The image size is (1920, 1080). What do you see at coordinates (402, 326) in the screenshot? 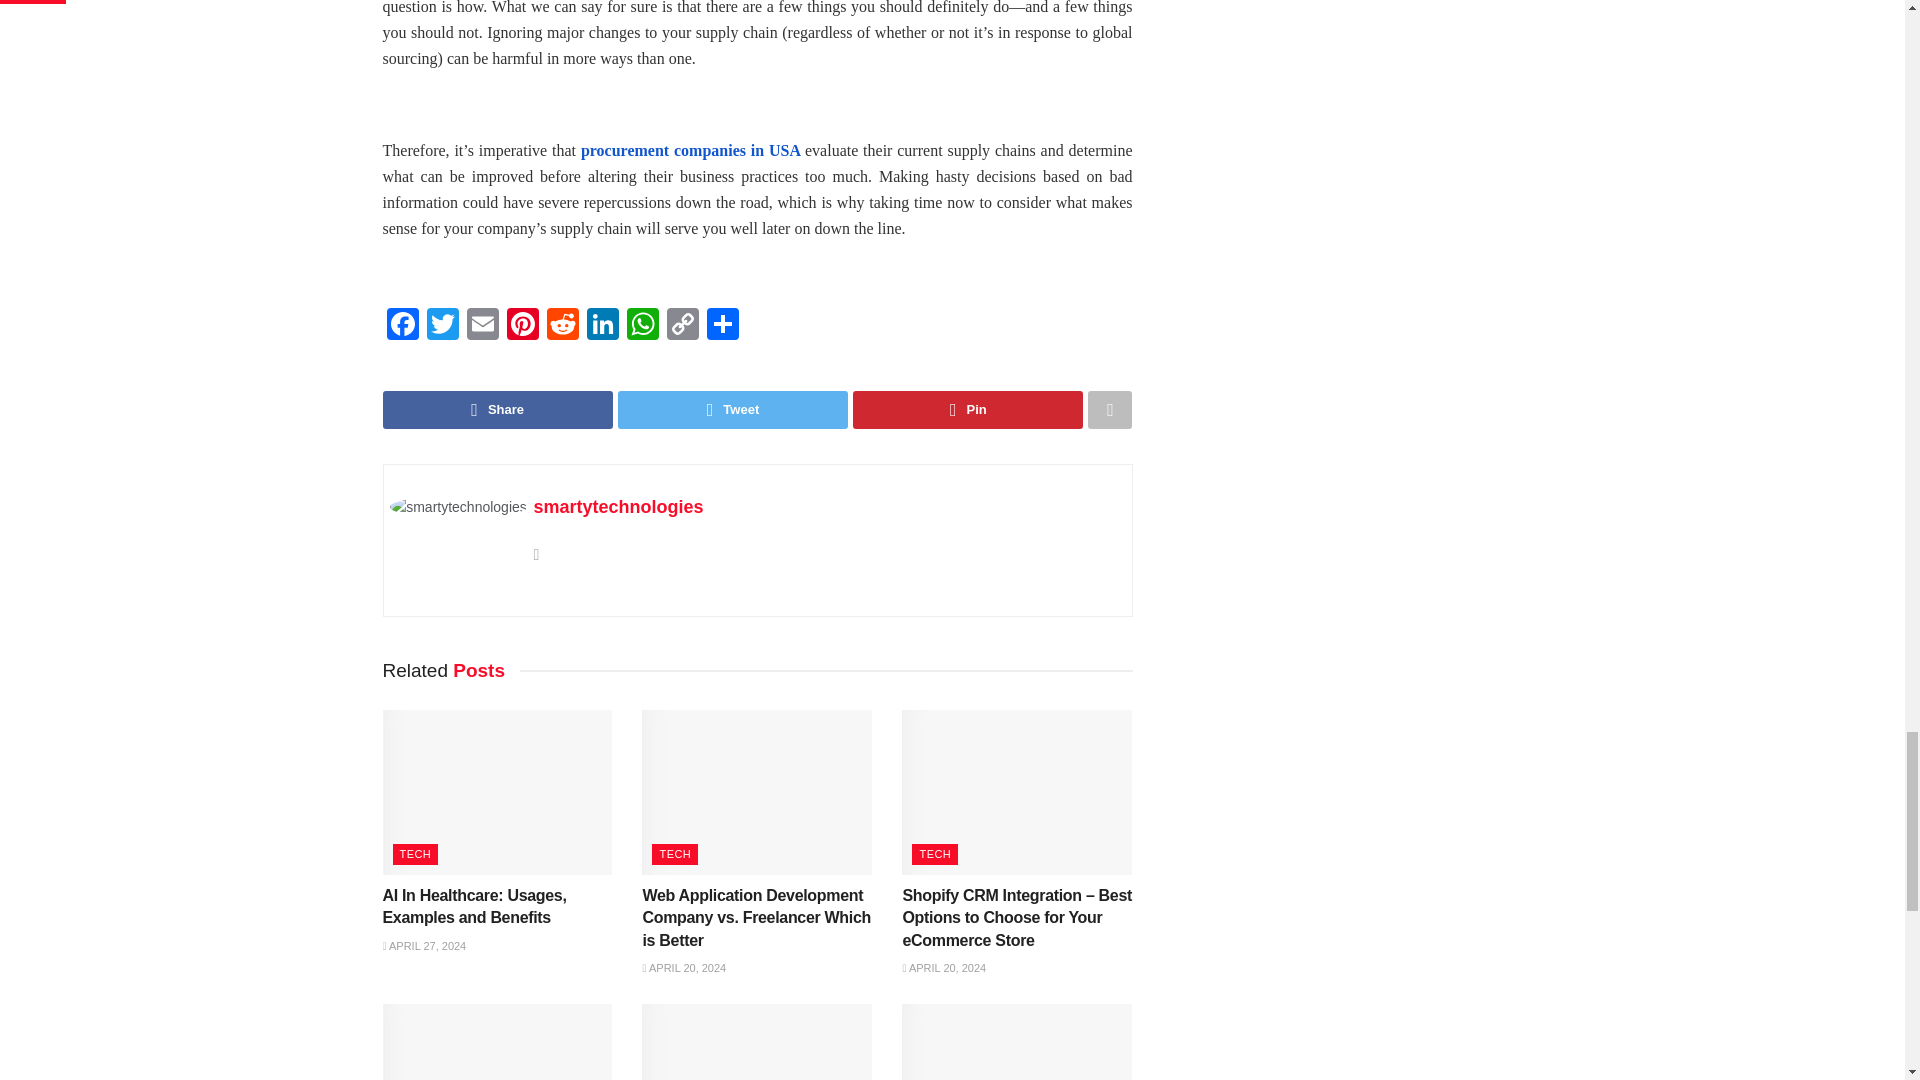
I see `Facebook` at bounding box center [402, 326].